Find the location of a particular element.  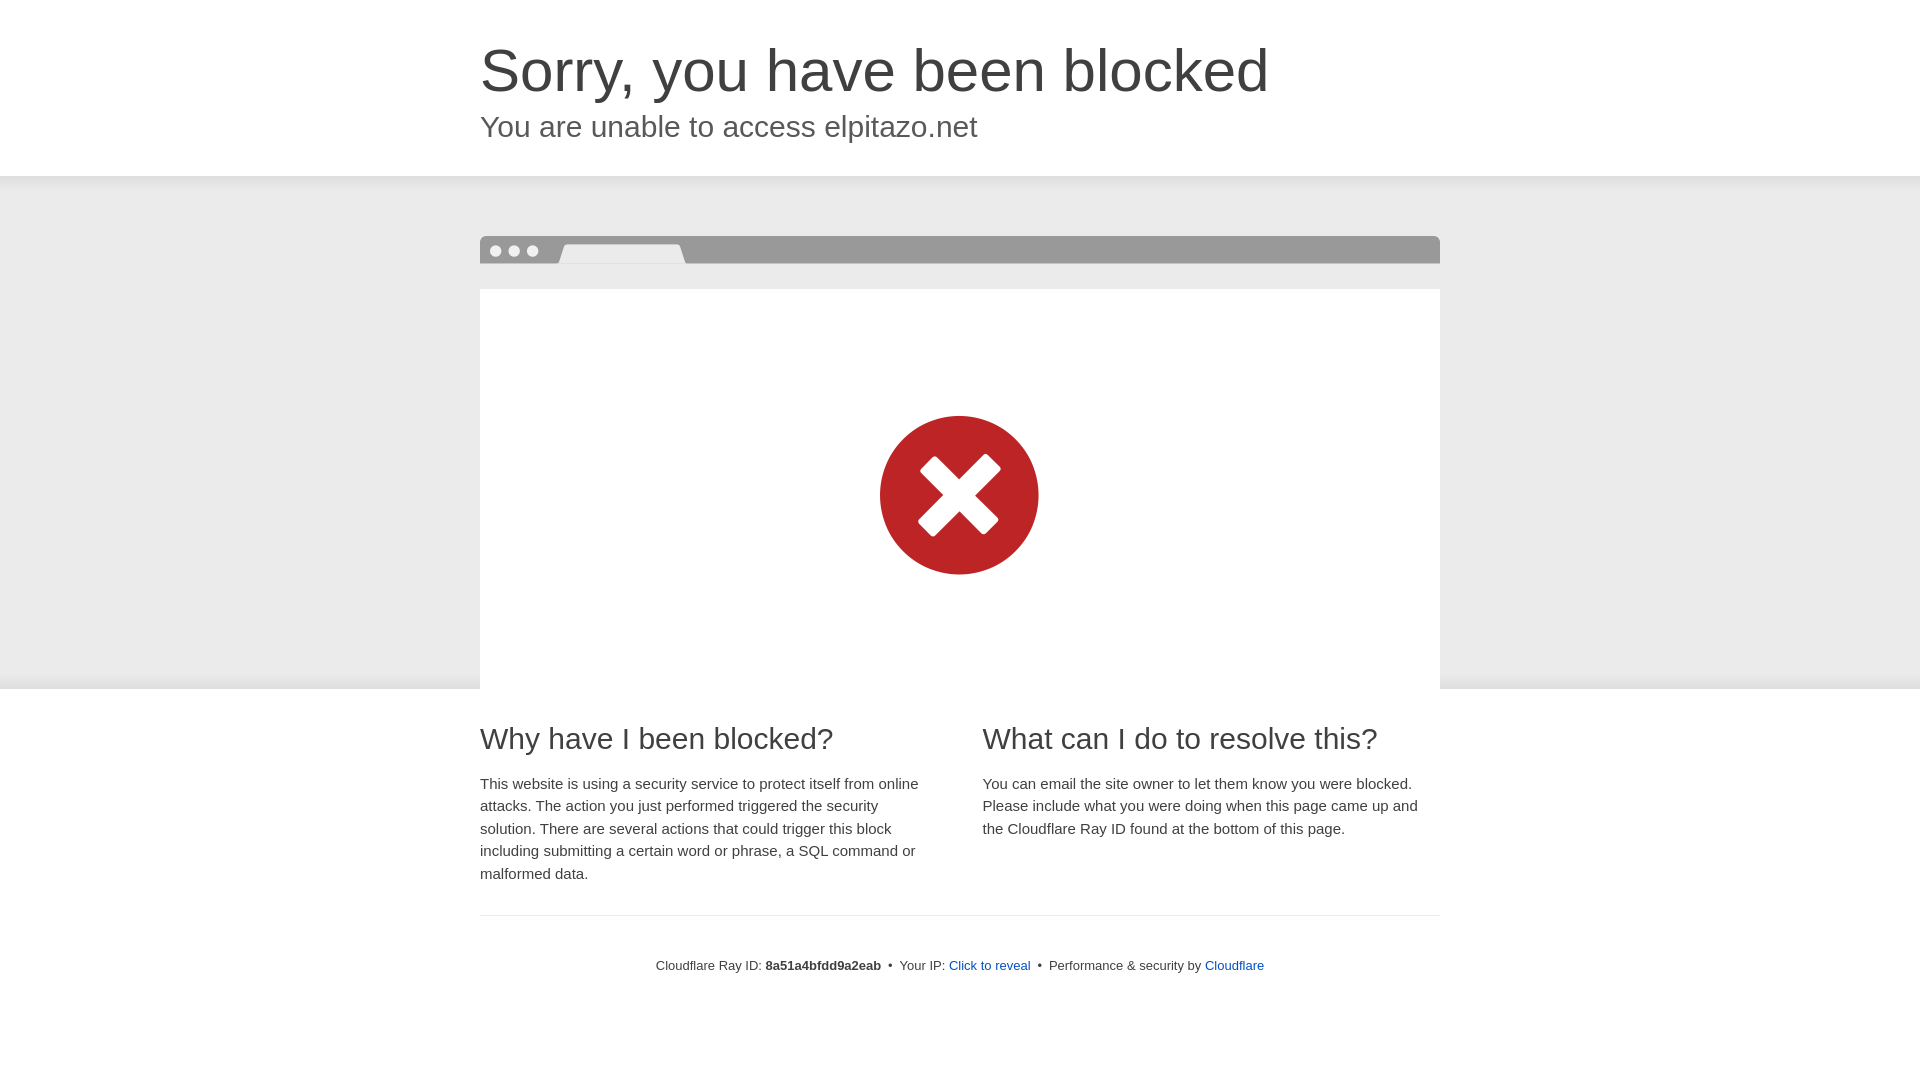

Click to reveal is located at coordinates (990, 966).